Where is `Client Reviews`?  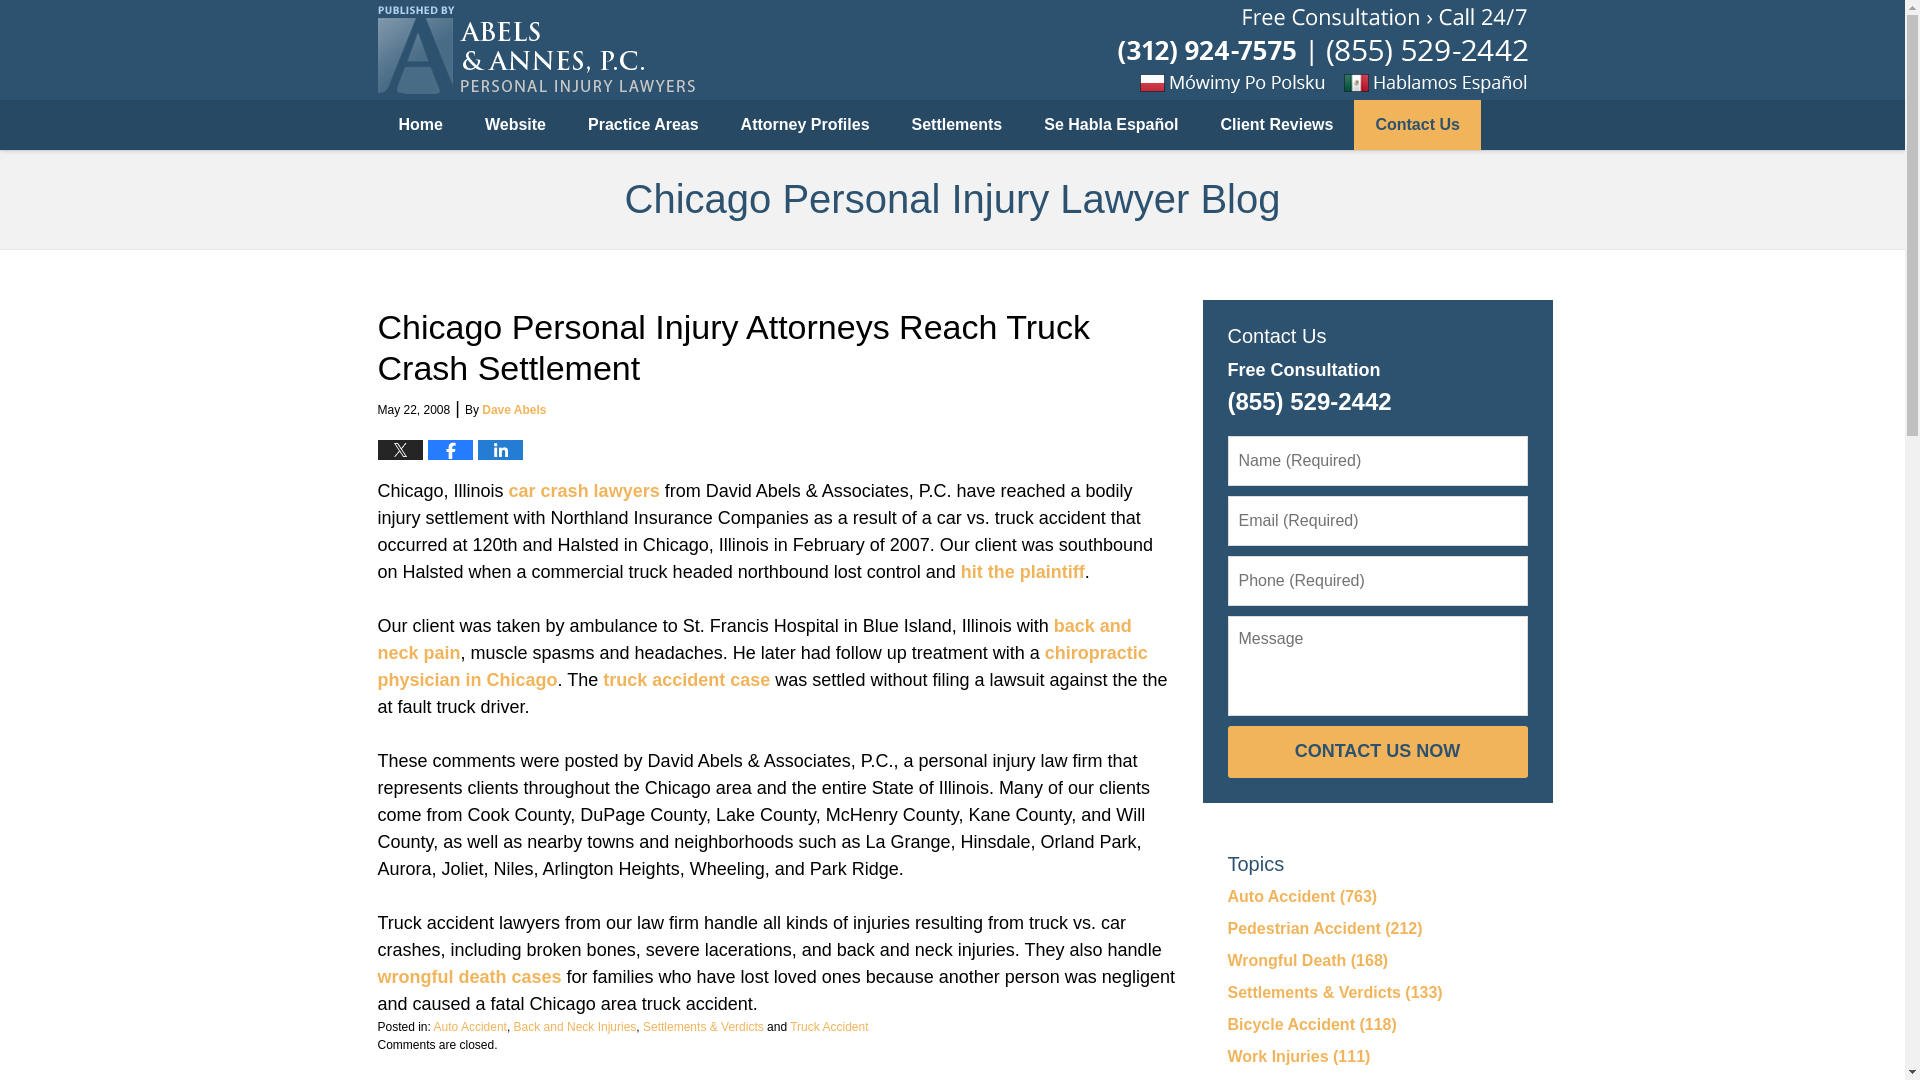
Client Reviews is located at coordinates (1278, 125).